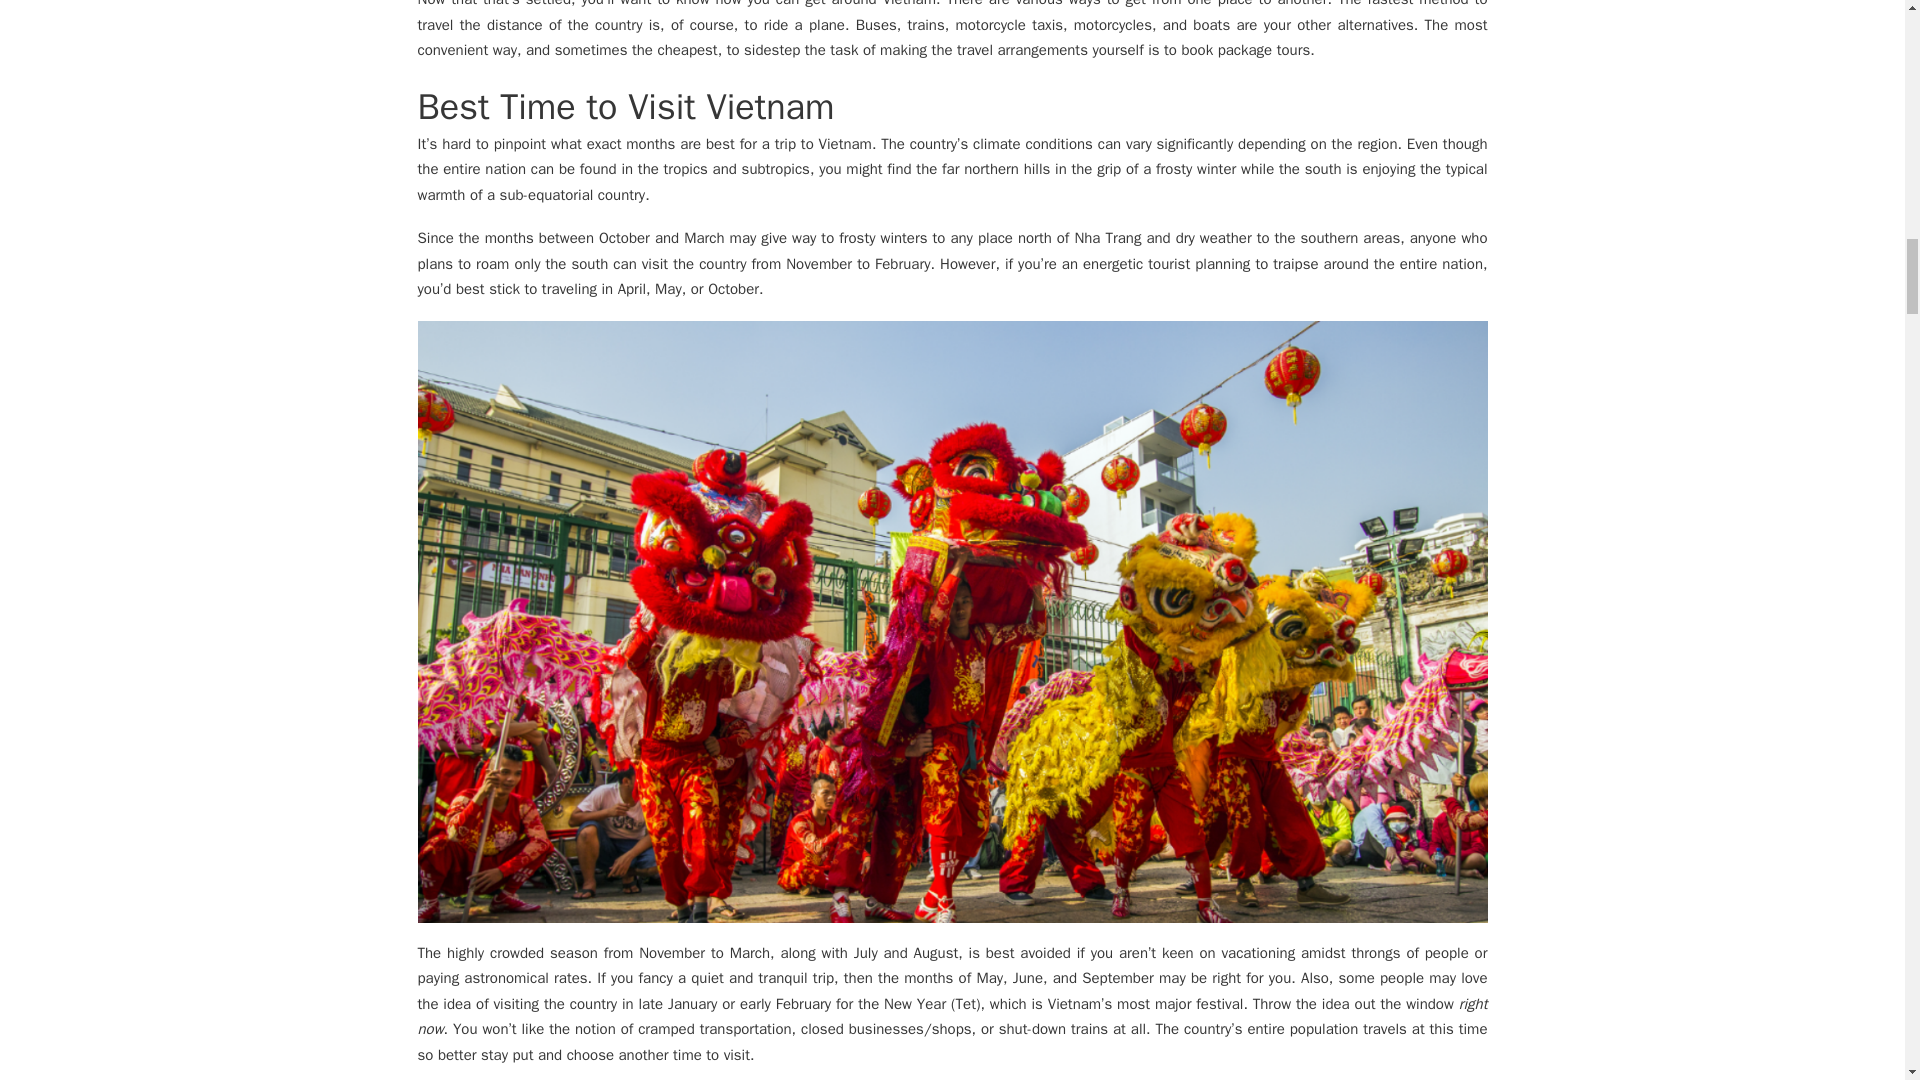 The height and width of the screenshot is (1080, 1920). Describe the element at coordinates (1106, 238) in the screenshot. I see `Nha Trang` at that location.